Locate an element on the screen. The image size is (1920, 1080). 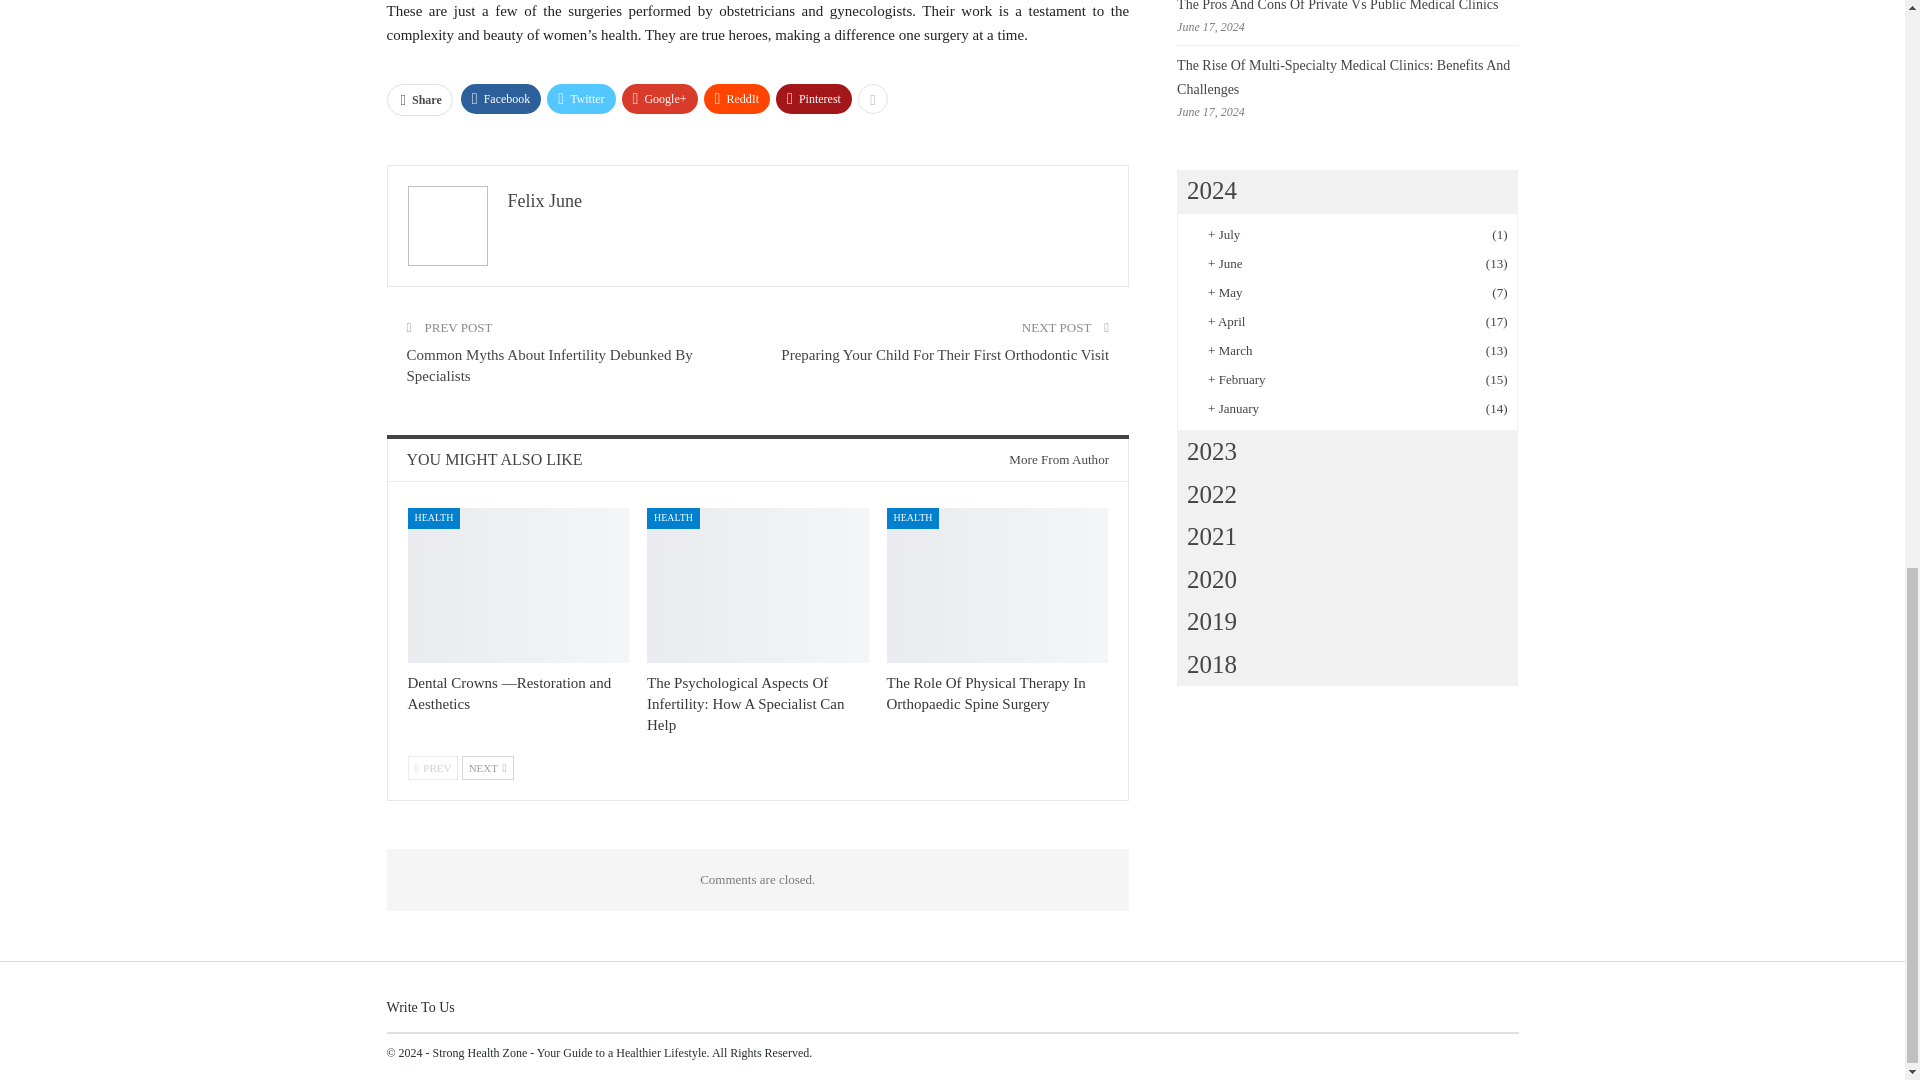
Preparing Your Child For Their First Orthodontic Visit is located at coordinates (945, 354).